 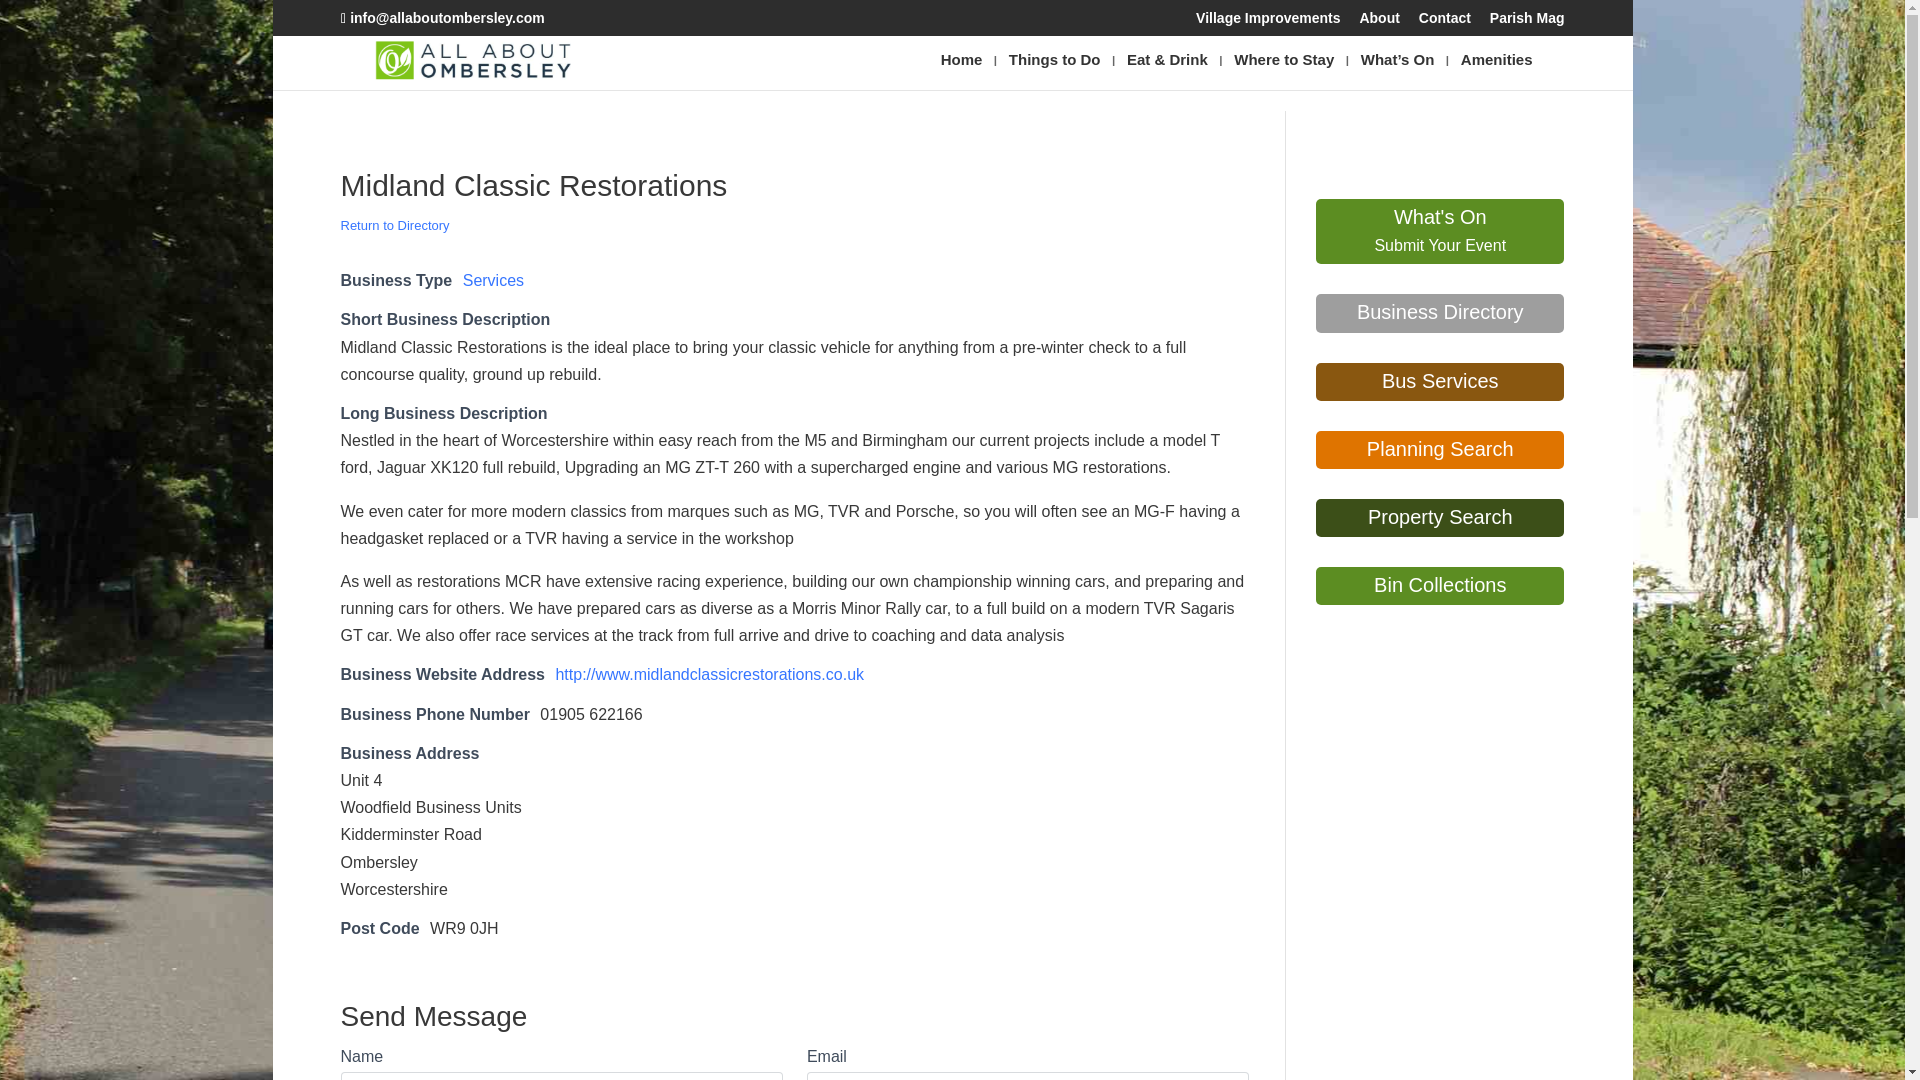 What do you see at coordinates (1526, 22) in the screenshot?
I see `Parish Mag` at bounding box center [1526, 22].